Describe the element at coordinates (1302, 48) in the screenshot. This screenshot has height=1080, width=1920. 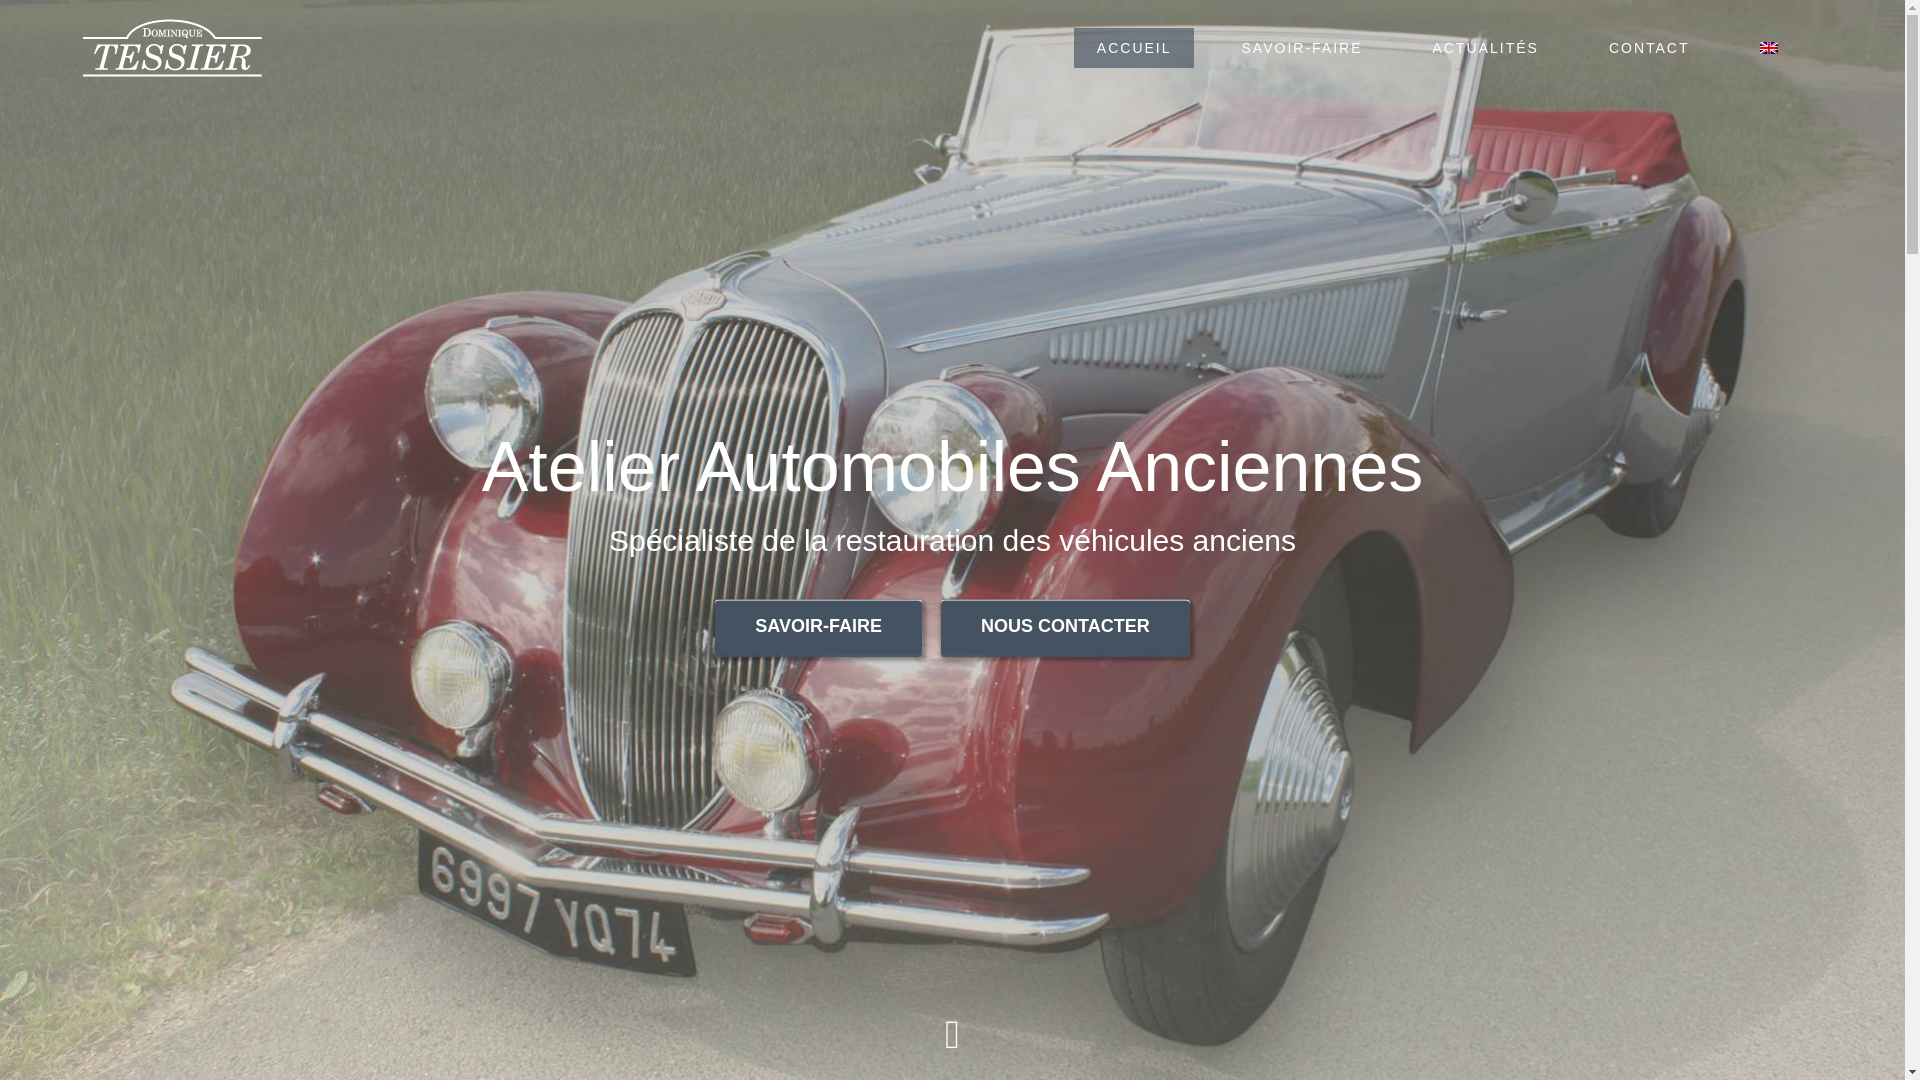
I see `SAVOIR-FAIRE` at that location.